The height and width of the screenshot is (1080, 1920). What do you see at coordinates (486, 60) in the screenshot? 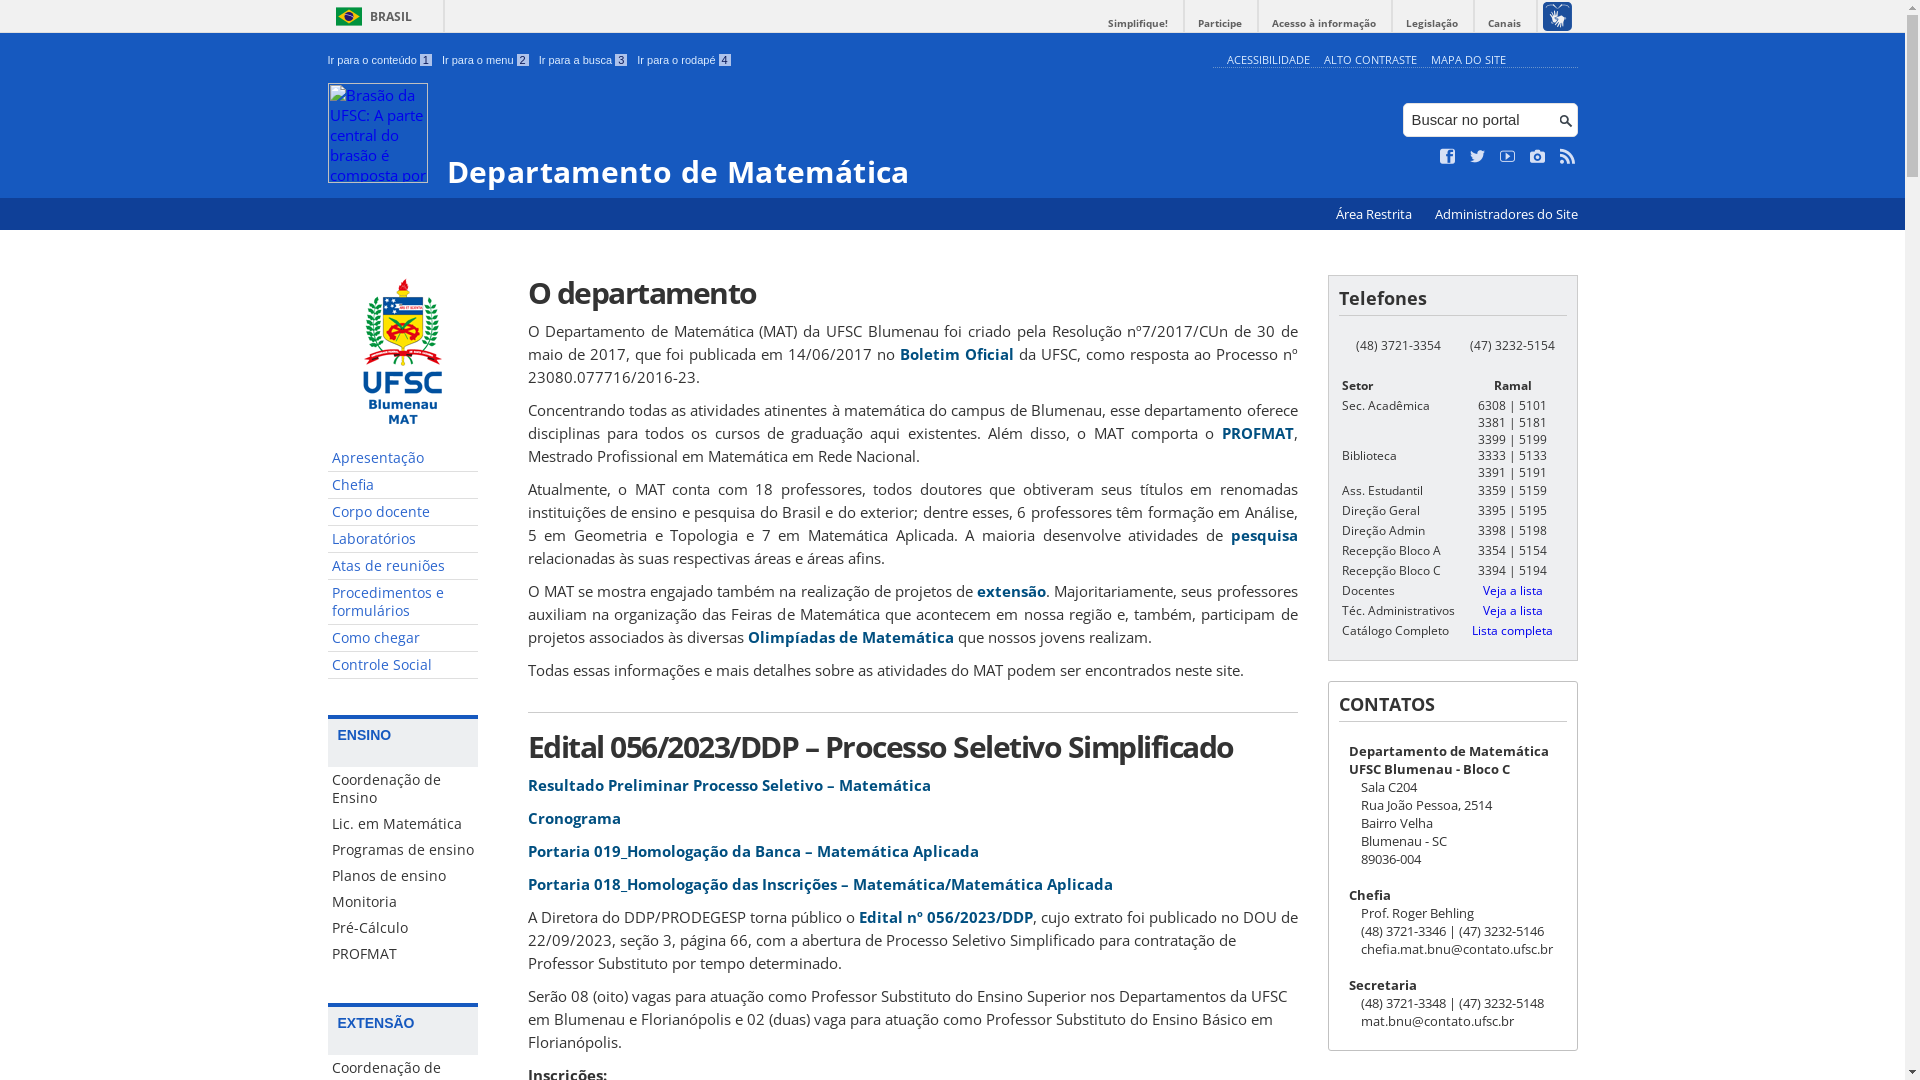
I see `Ir para o menu 2` at bounding box center [486, 60].